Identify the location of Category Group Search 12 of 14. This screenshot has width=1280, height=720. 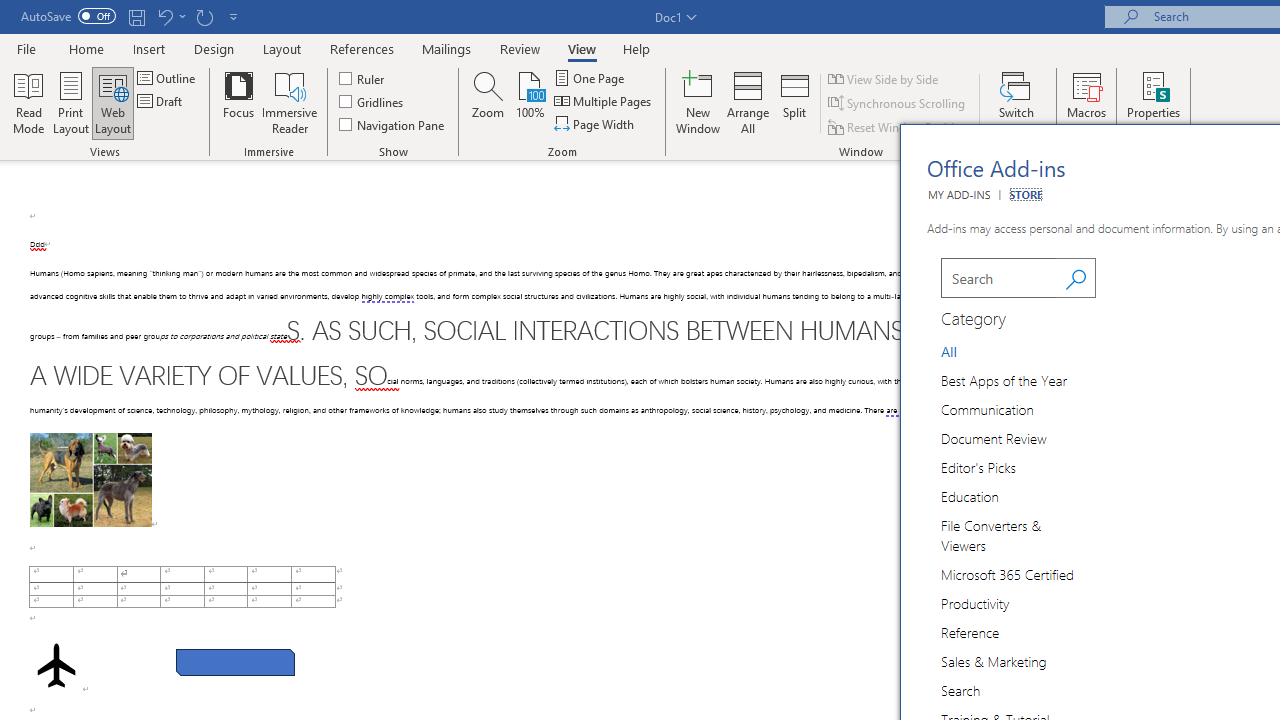
(964, 690).